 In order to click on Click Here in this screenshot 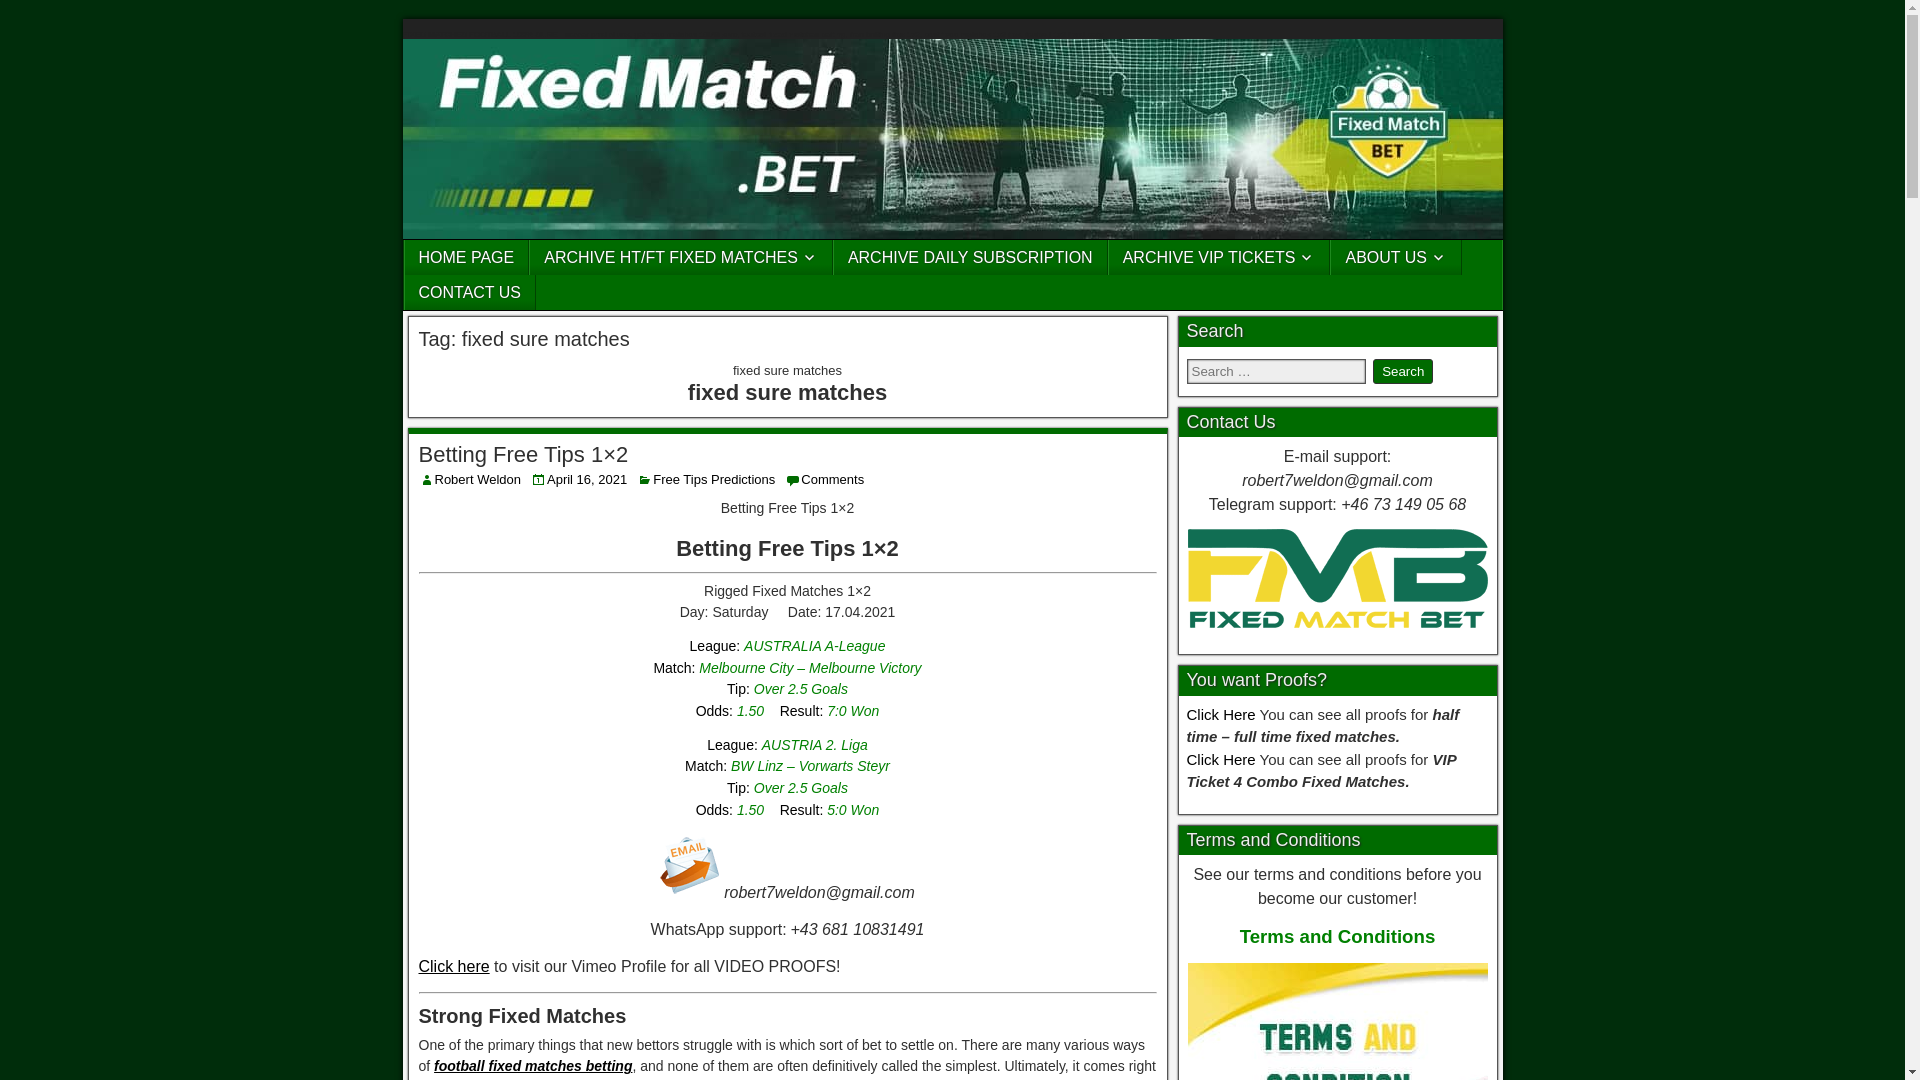, I will do `click(1220, 714)`.